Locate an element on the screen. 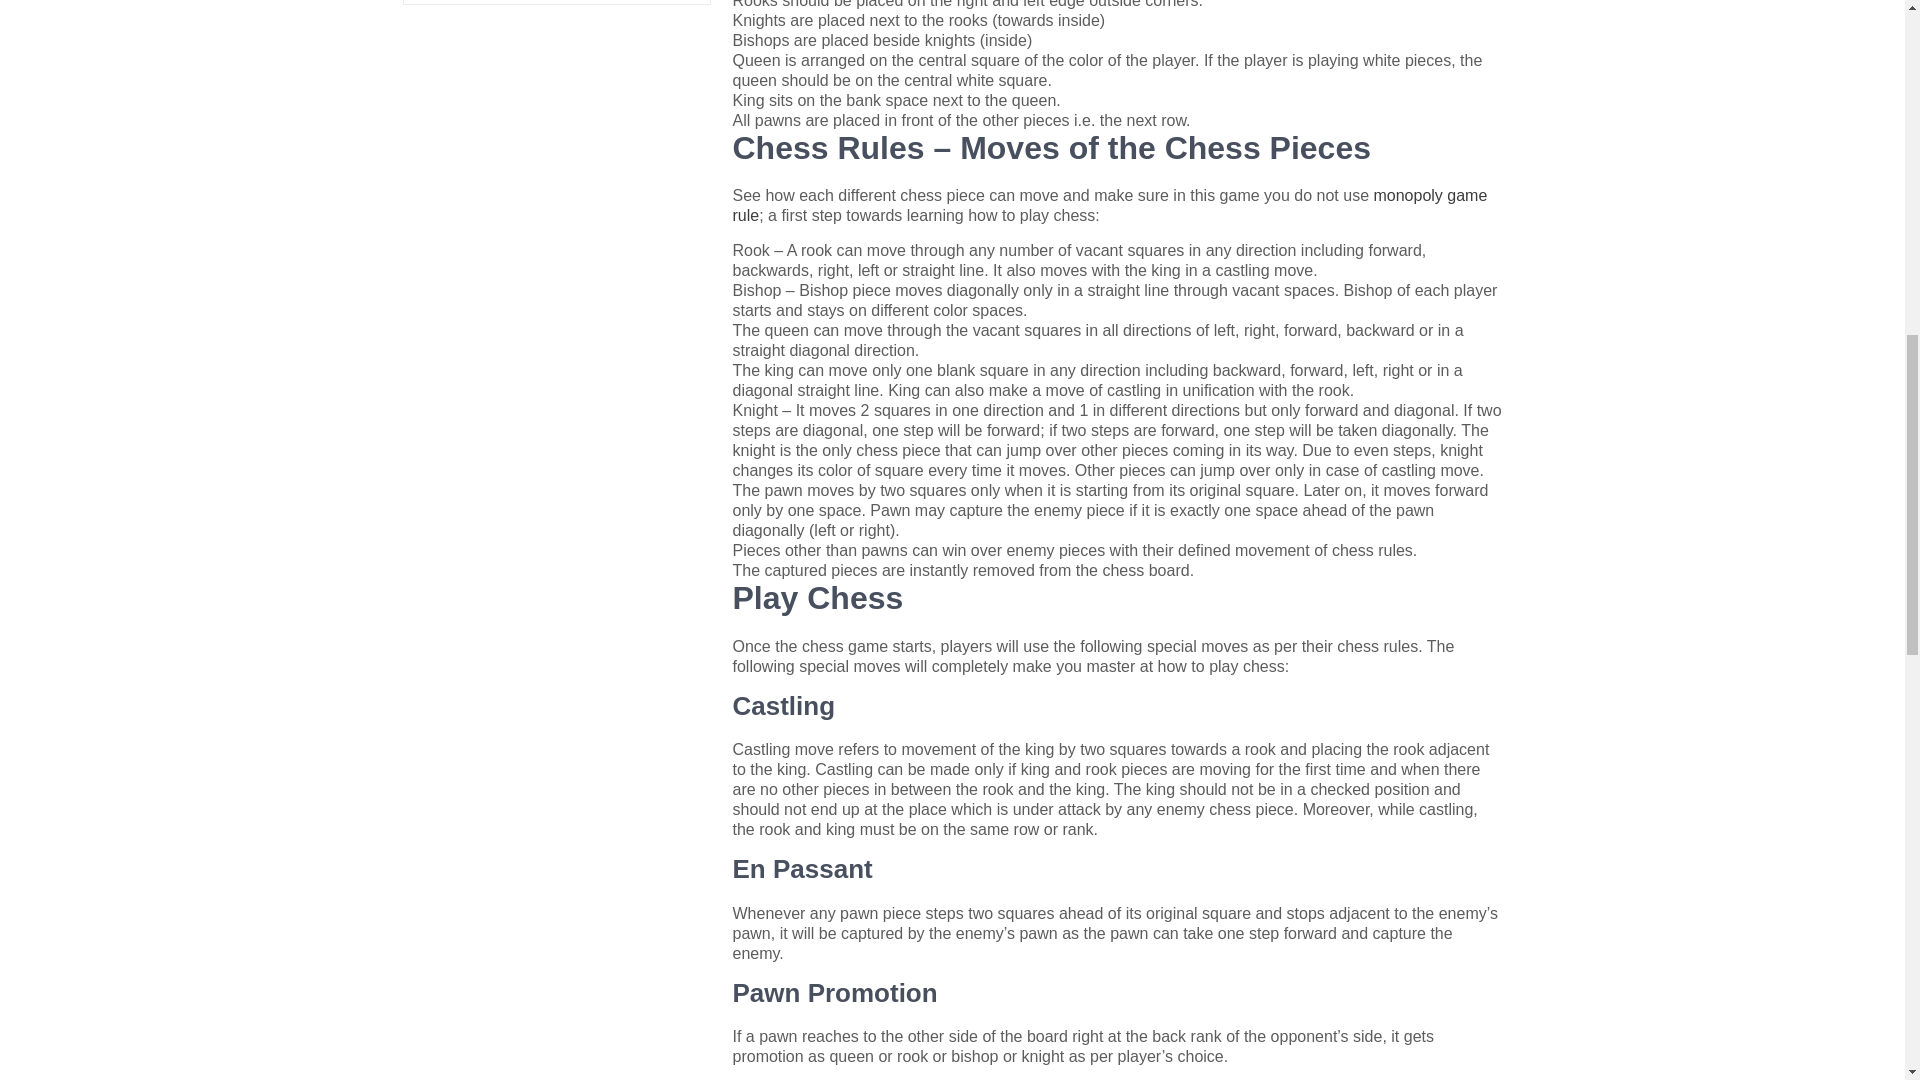 The height and width of the screenshot is (1080, 1920). monopoly game rule is located at coordinates (1108, 204).